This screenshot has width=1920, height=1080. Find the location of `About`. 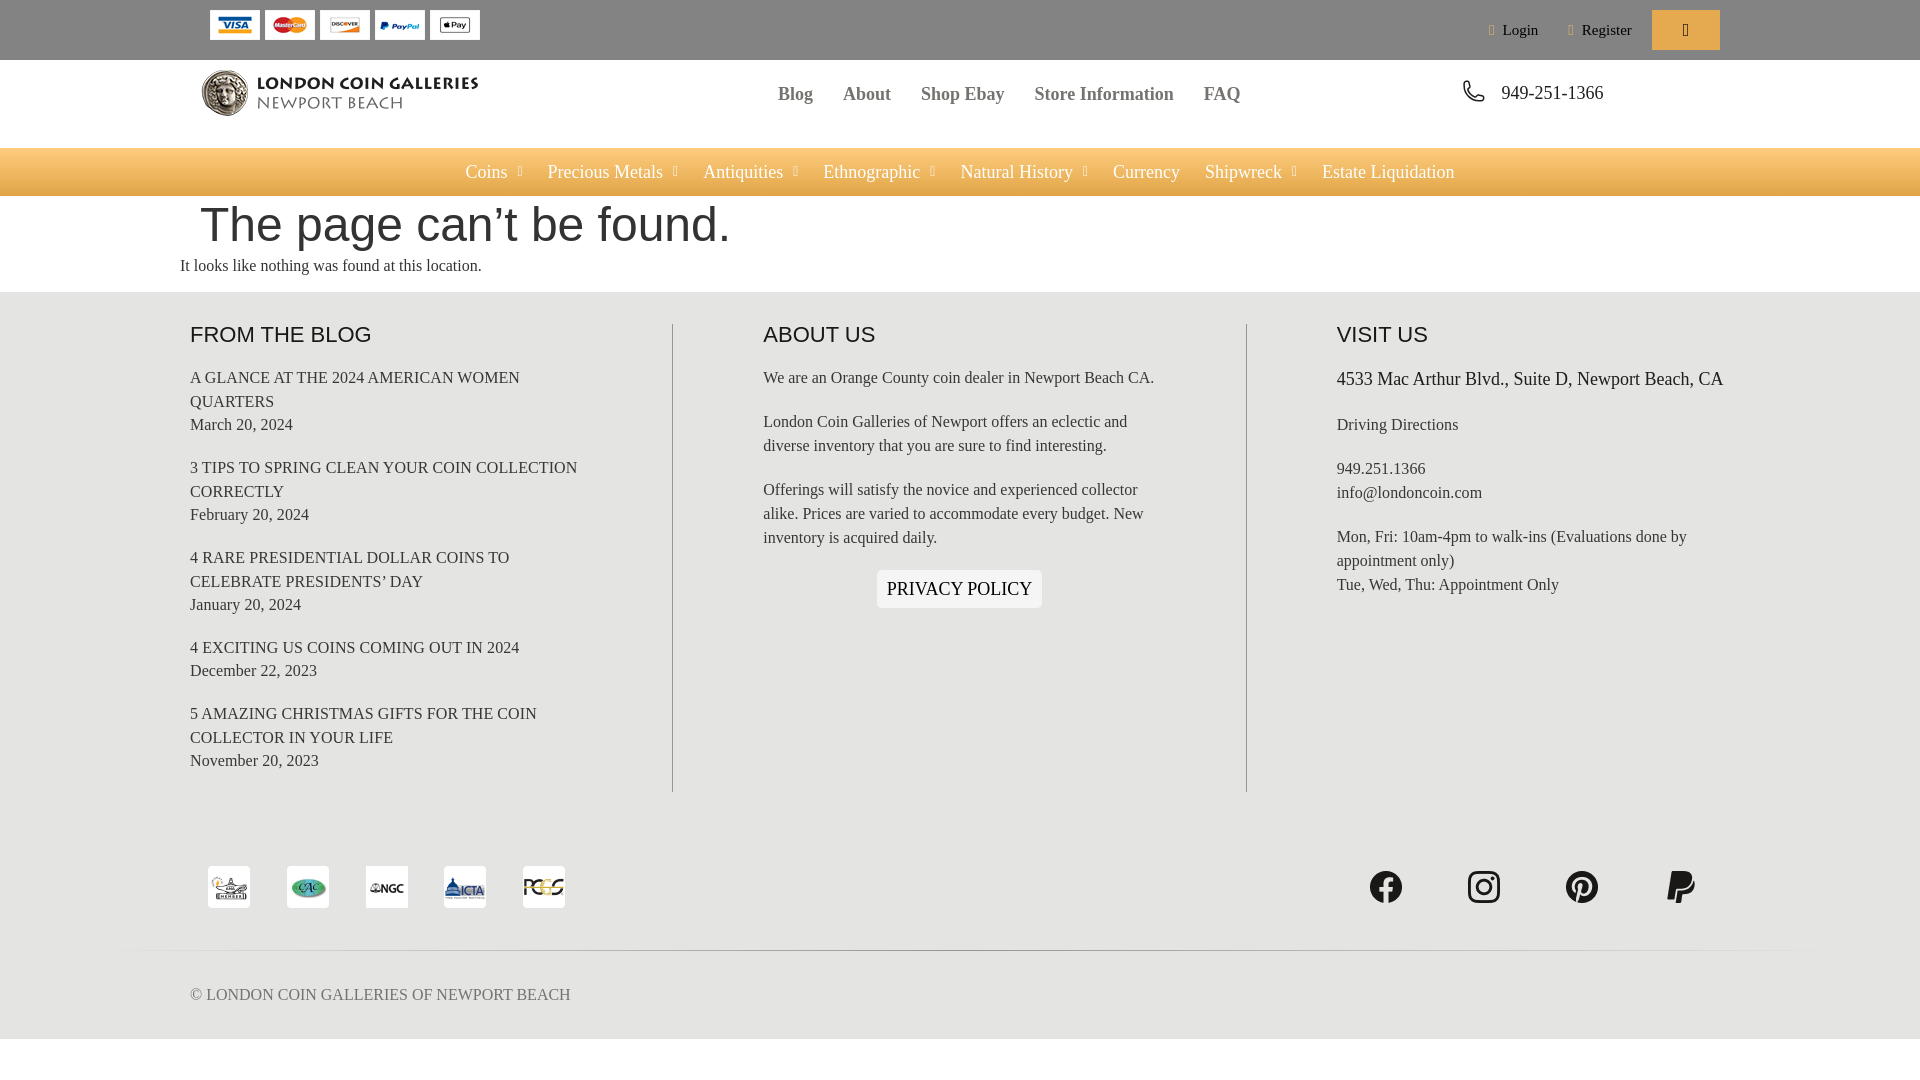

About is located at coordinates (866, 94).